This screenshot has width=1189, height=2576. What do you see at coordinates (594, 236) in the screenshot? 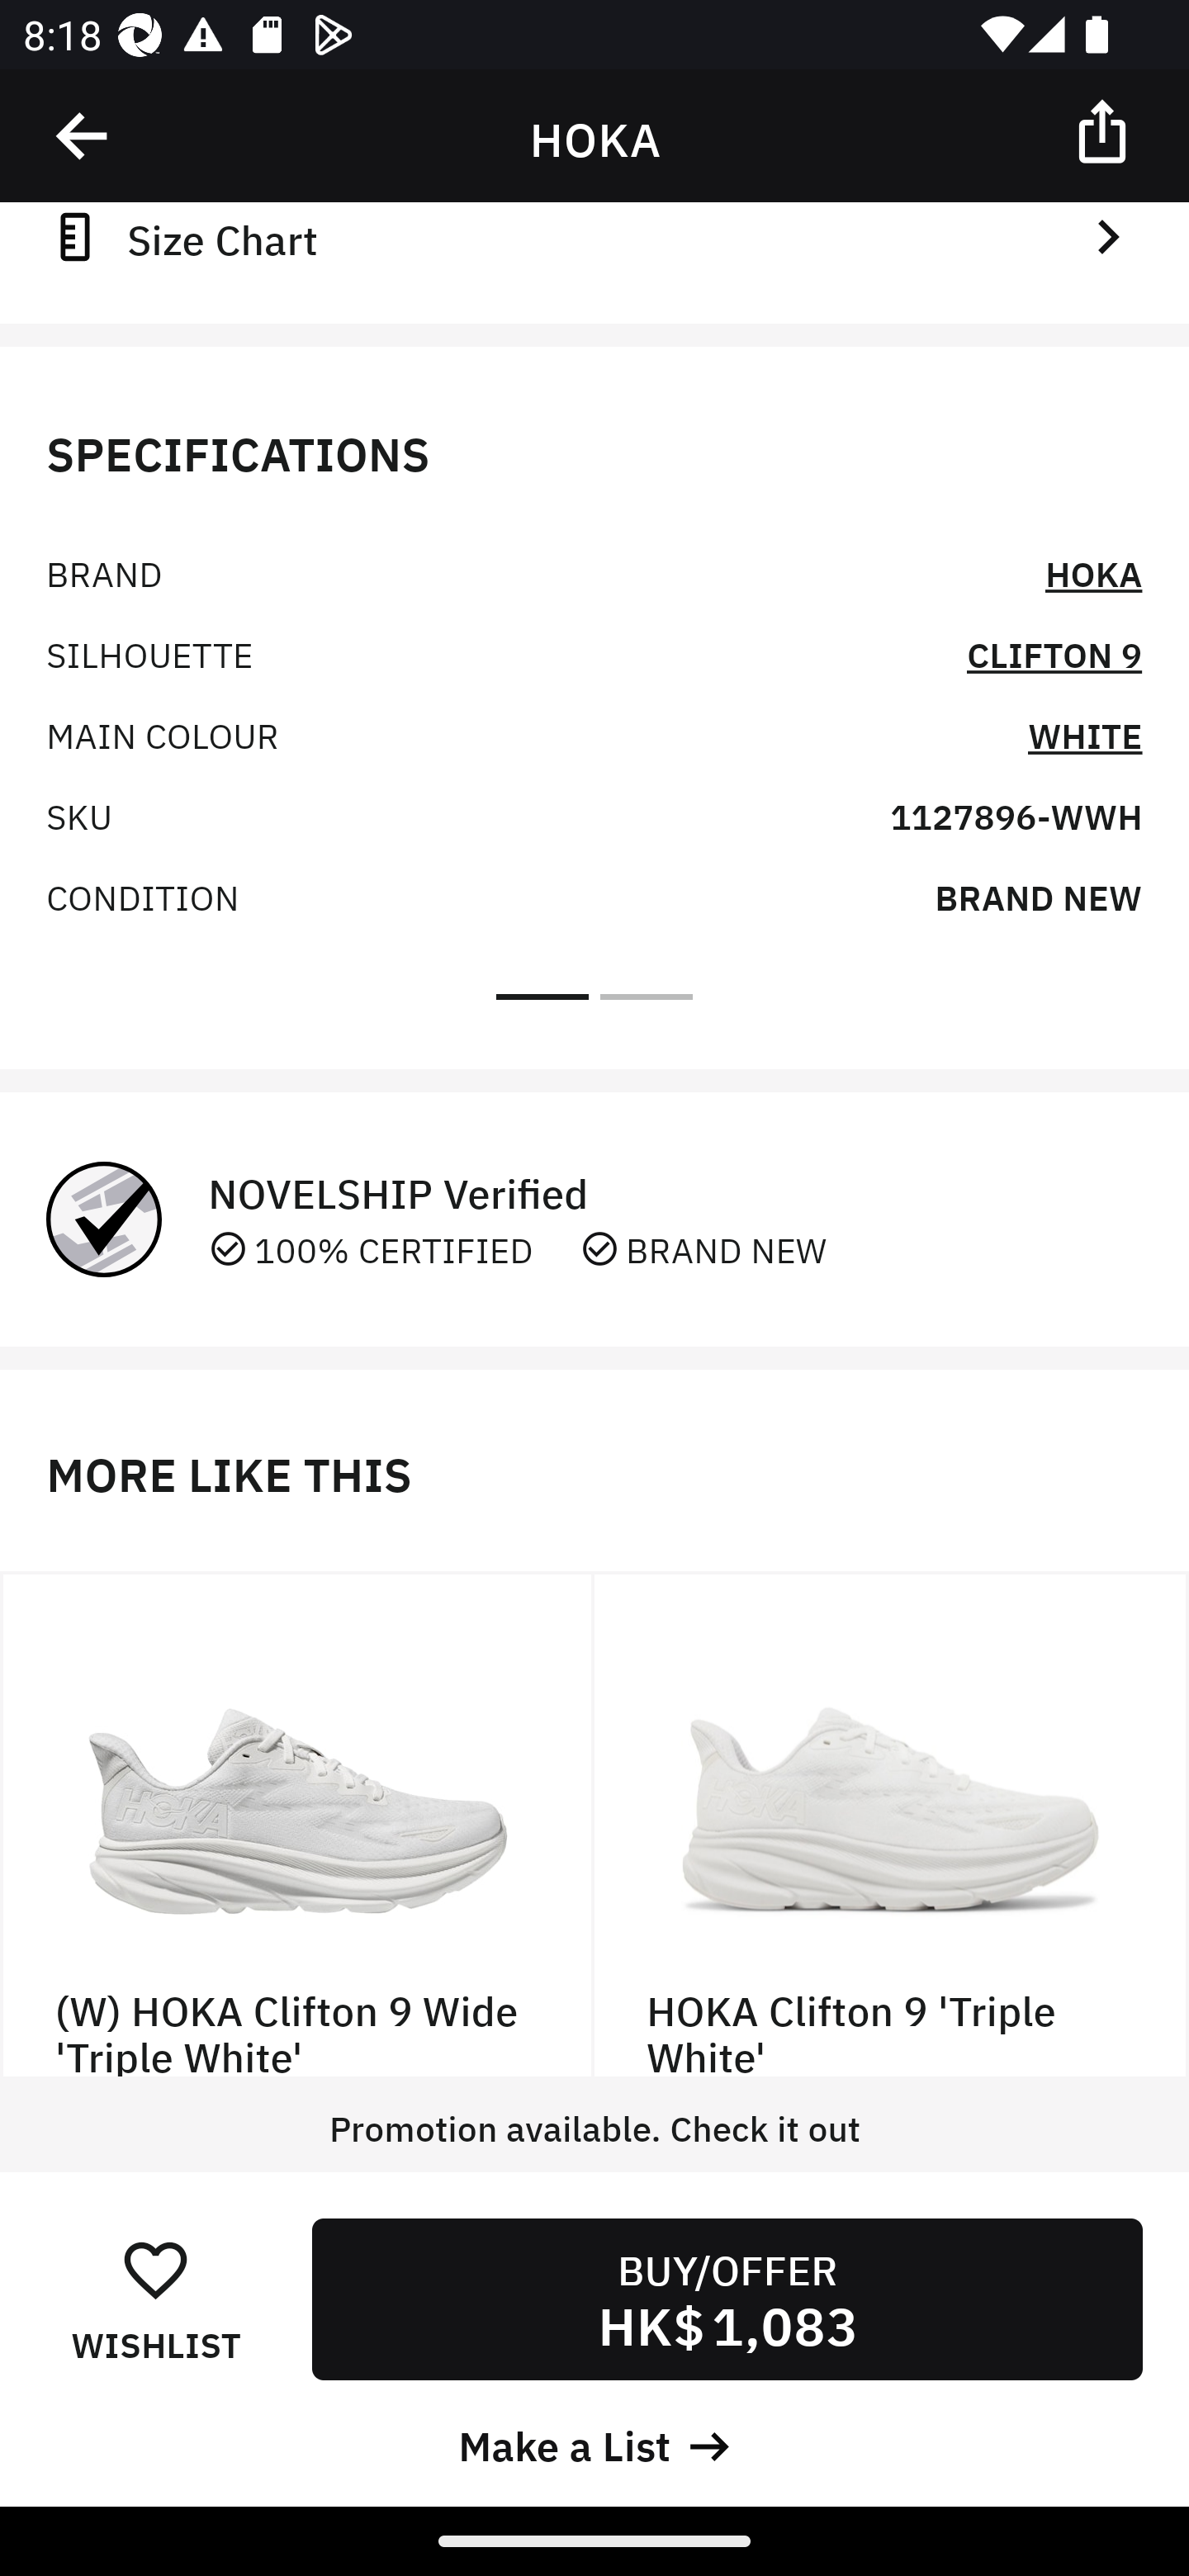
I see `Size Chart ` at bounding box center [594, 236].